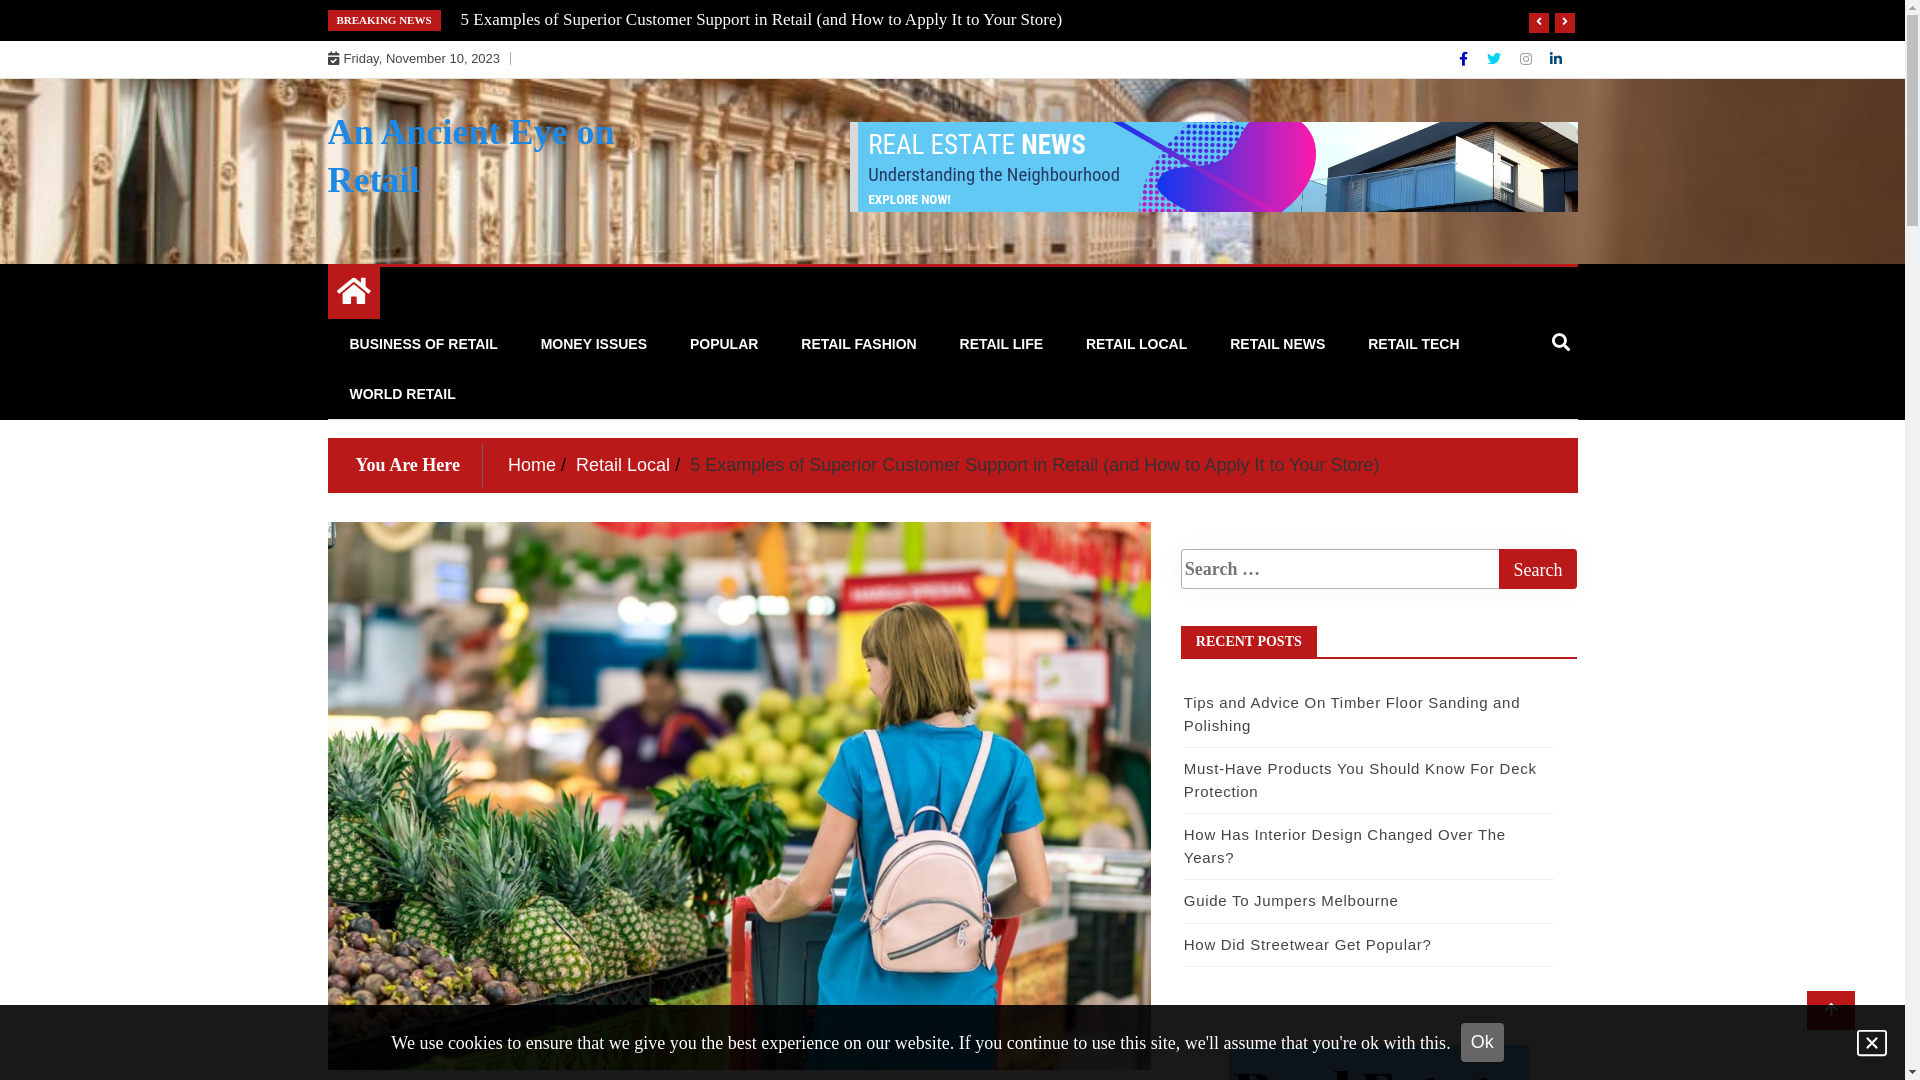 Image resolution: width=1920 pixels, height=1080 pixels. I want to click on BUSINESS OF RETAIL, so click(423, 344).